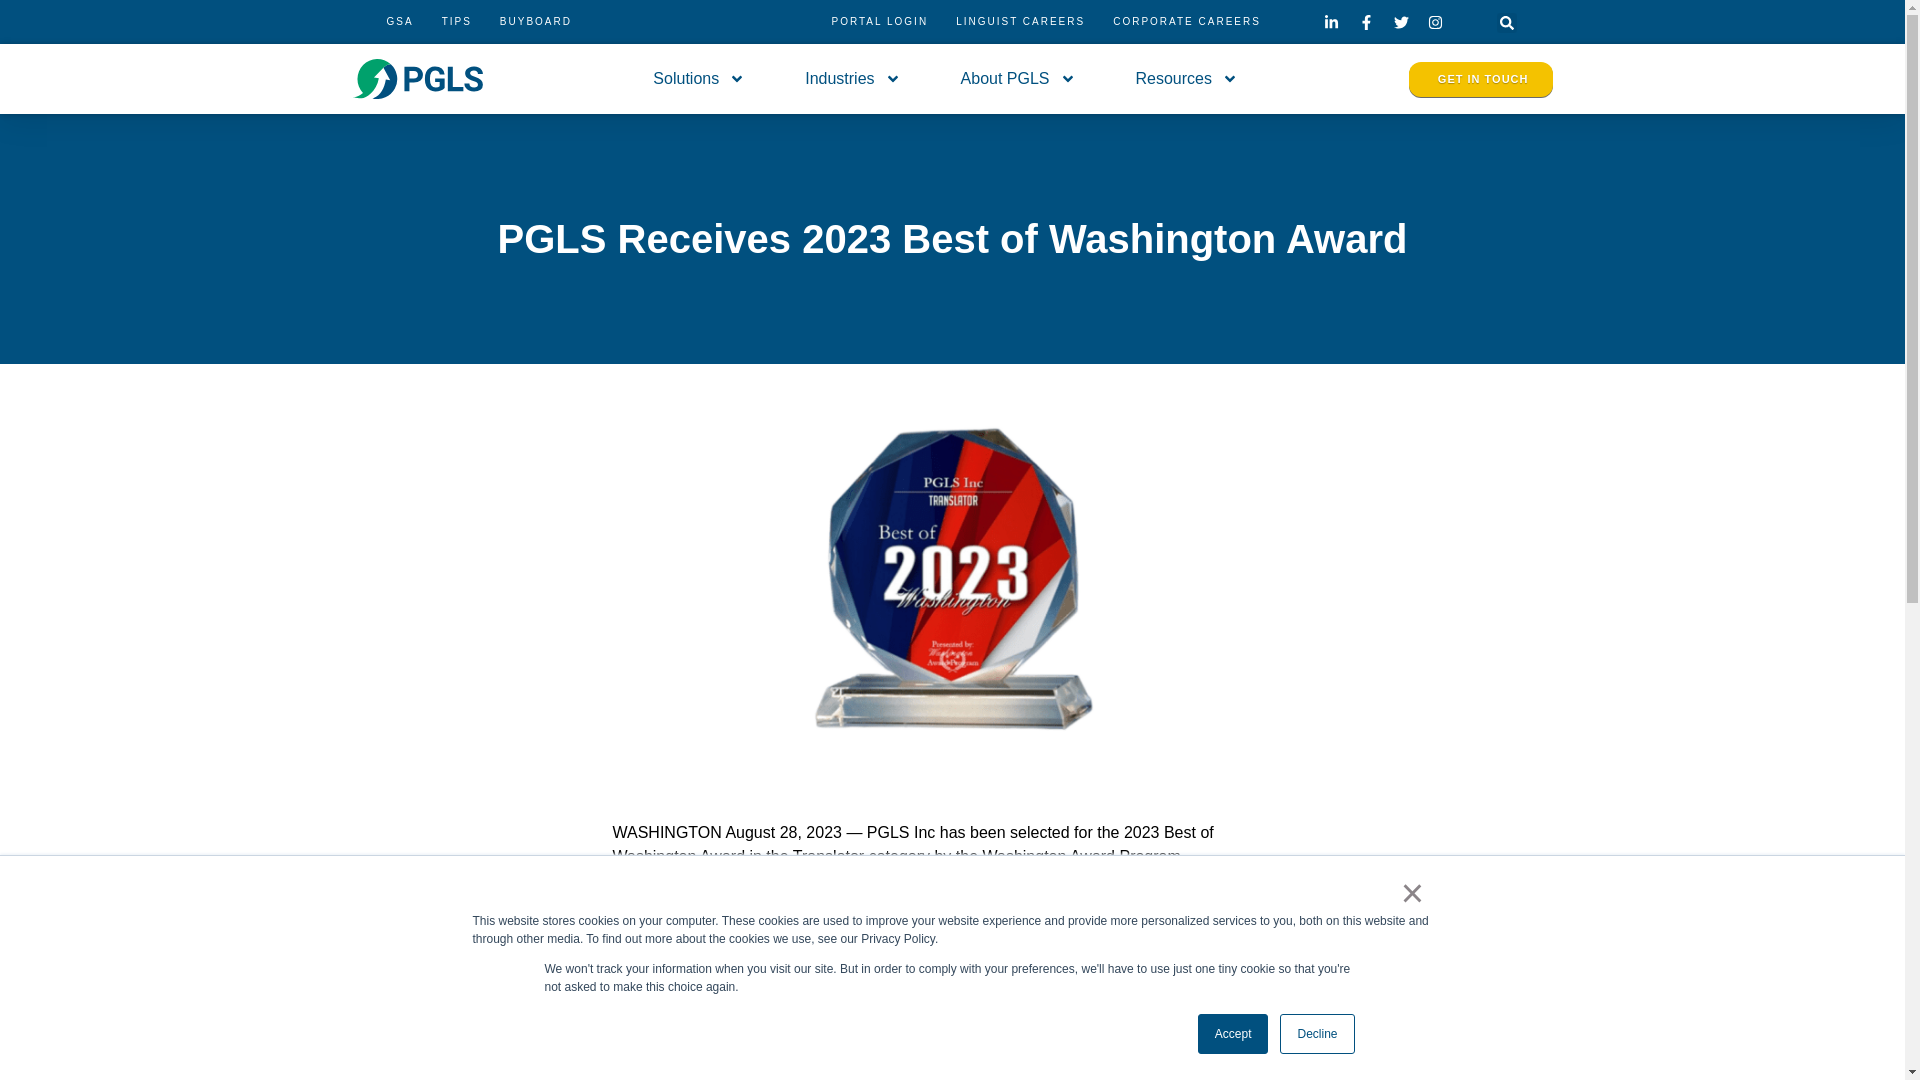 The image size is (1920, 1080). What do you see at coordinates (698, 79) in the screenshot?
I see `Solutions` at bounding box center [698, 79].